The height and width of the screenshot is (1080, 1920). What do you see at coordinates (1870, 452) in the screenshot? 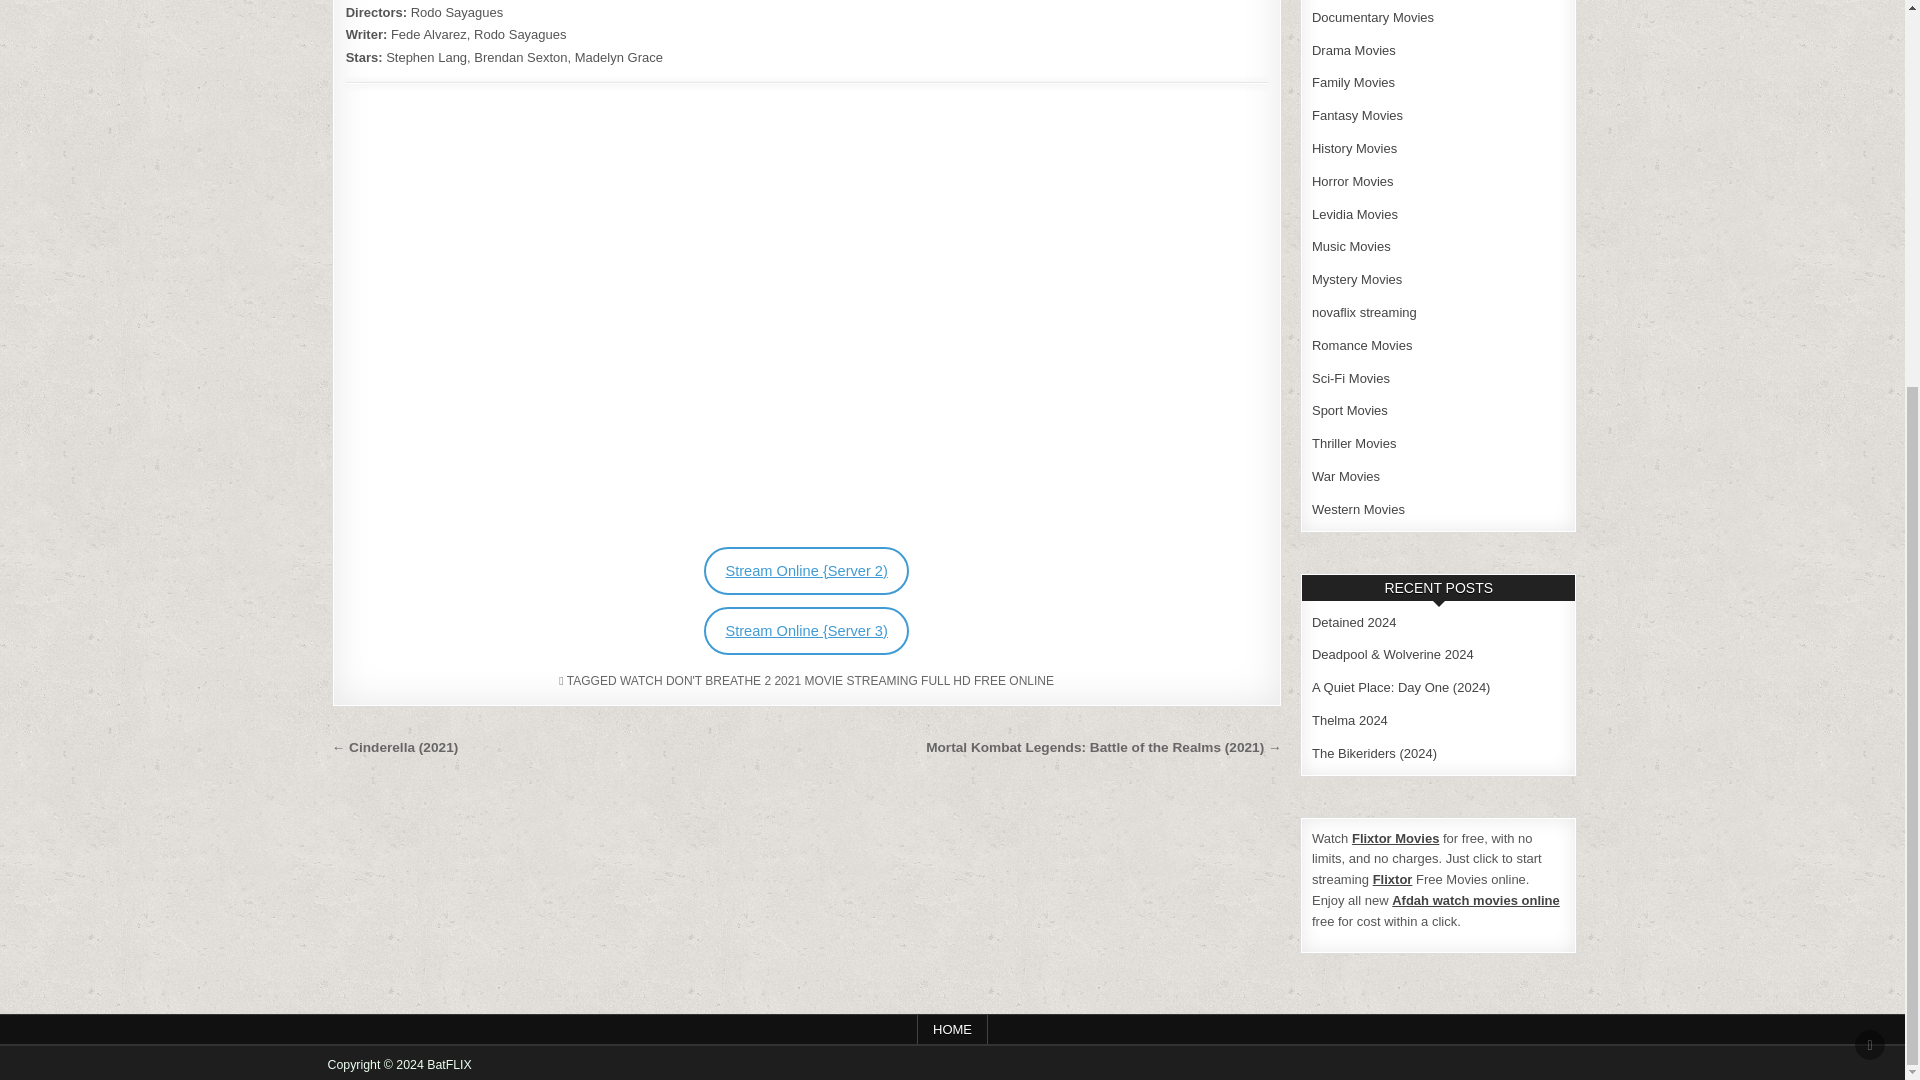
I see `Scroll to Top` at bounding box center [1870, 452].